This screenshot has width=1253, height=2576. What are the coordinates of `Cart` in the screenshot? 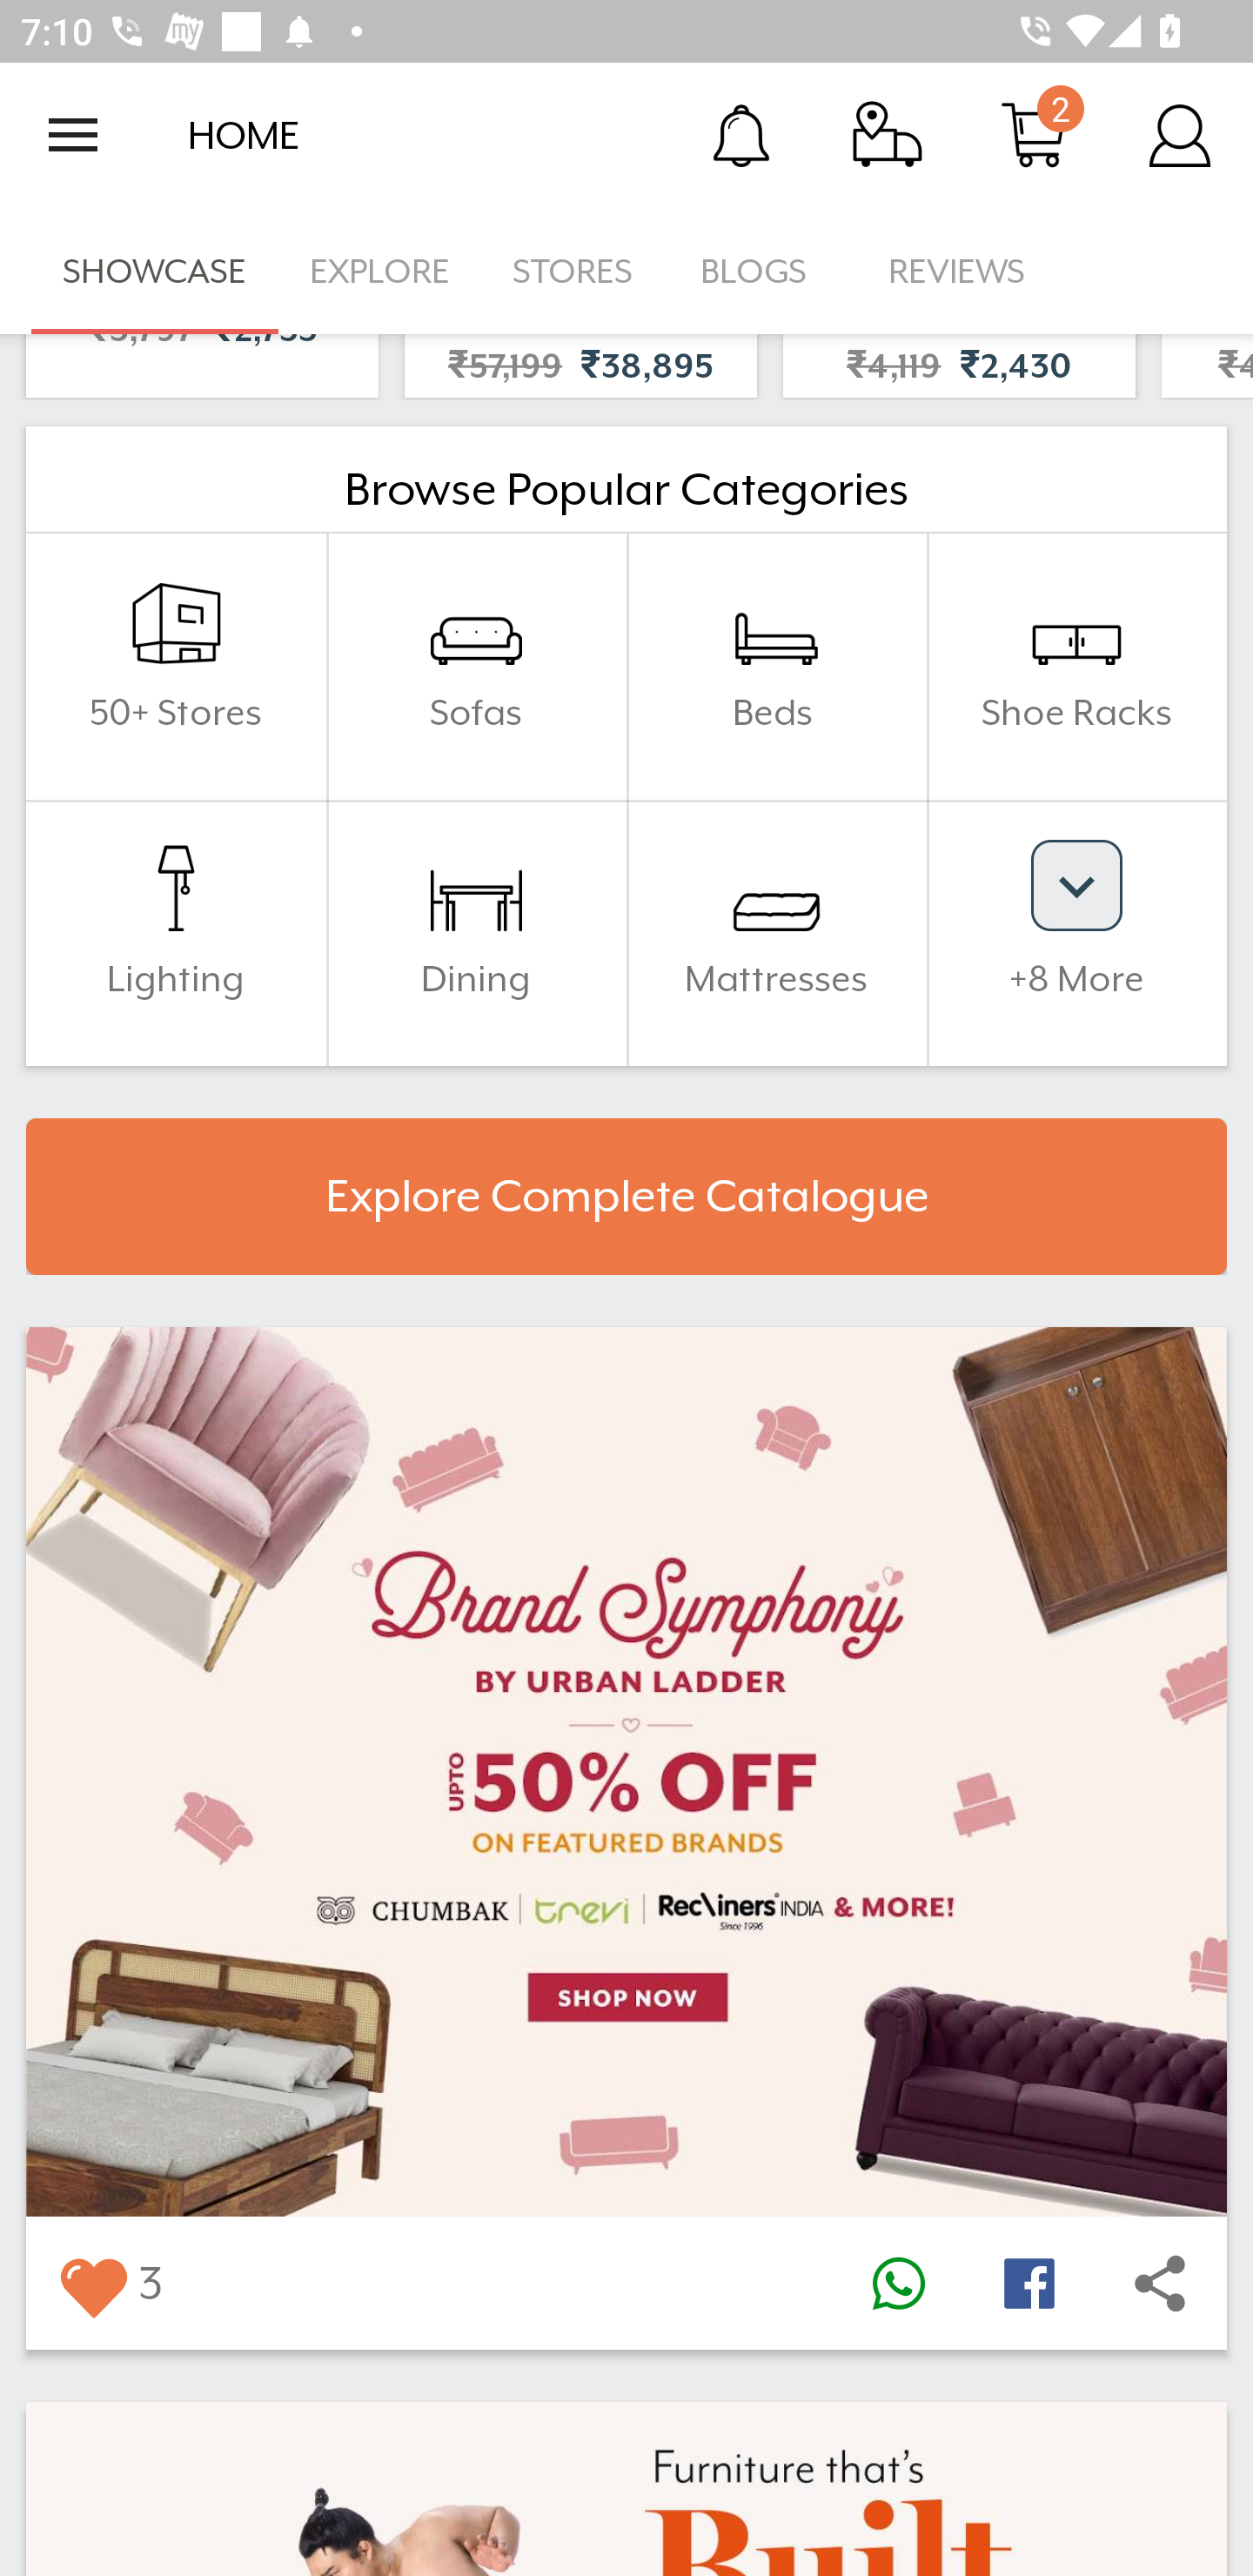 It's located at (1034, 134).